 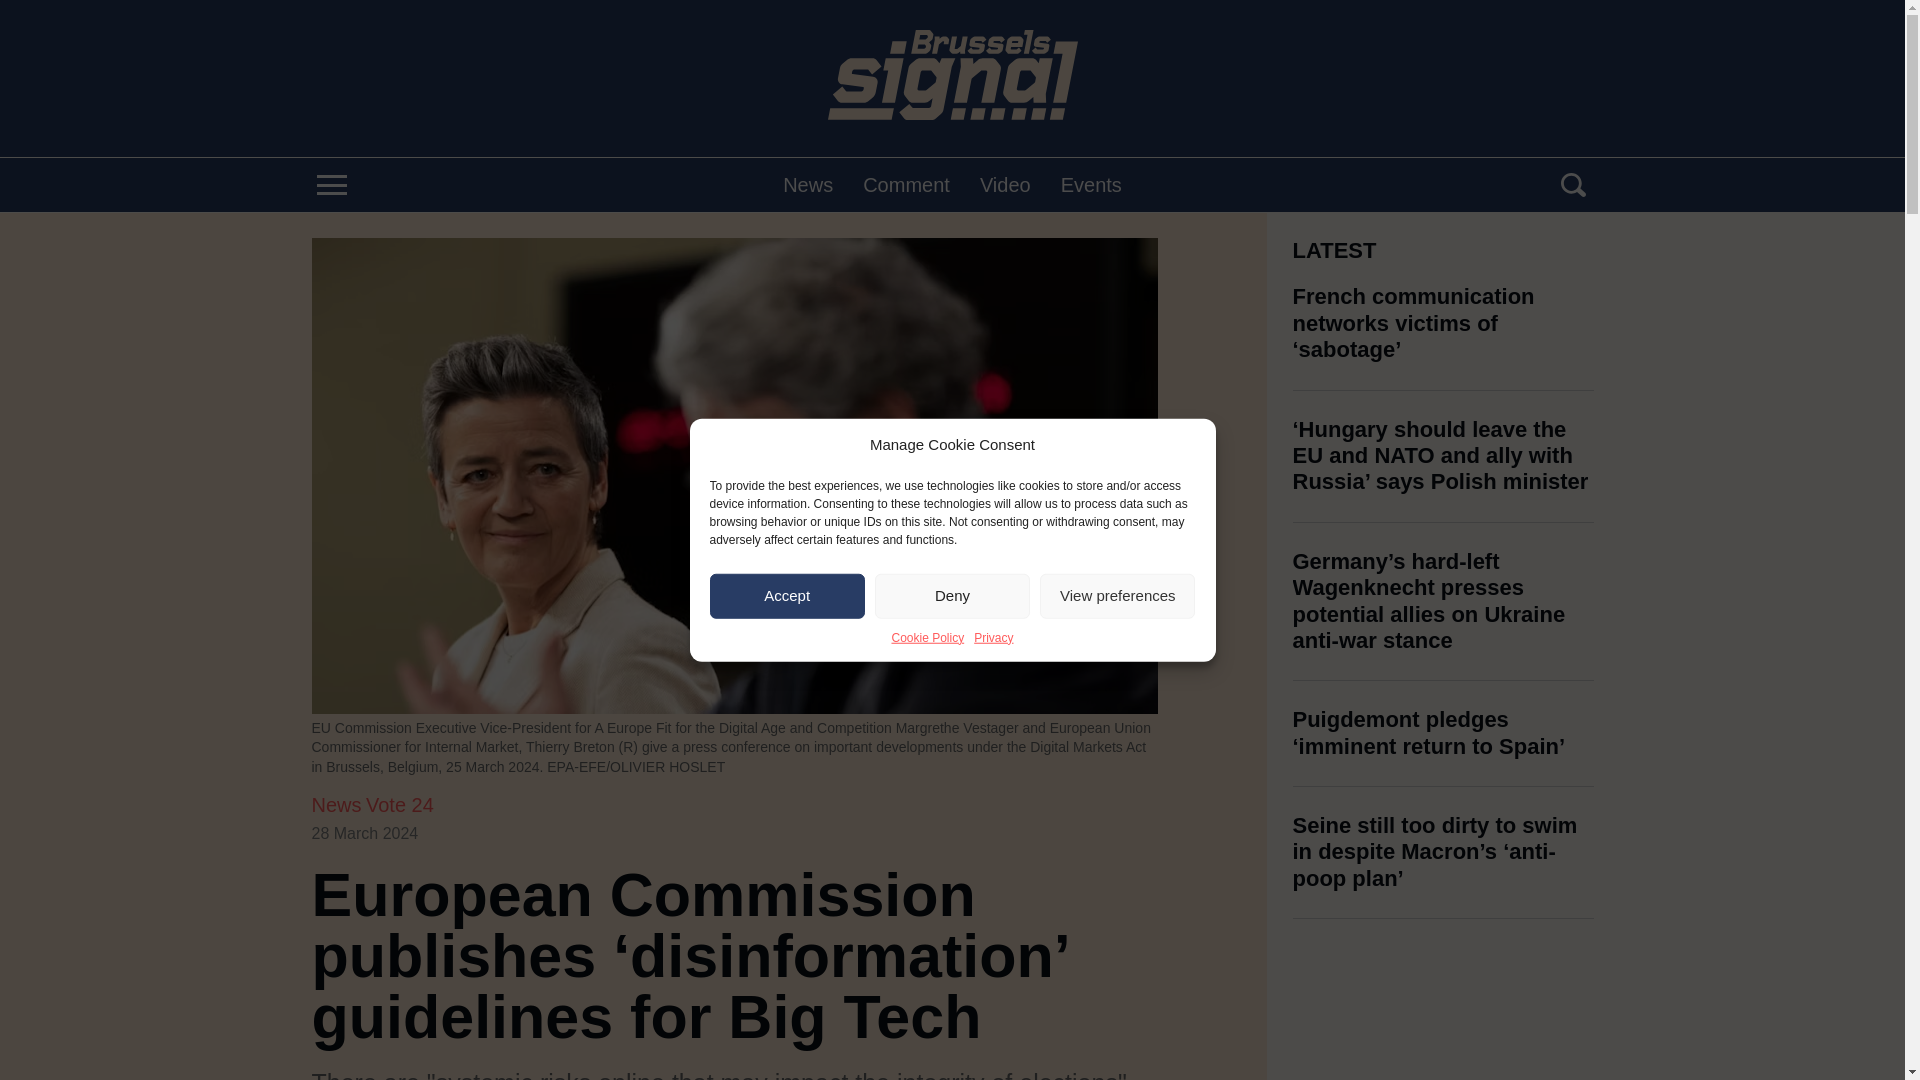 I want to click on News, so click(x=808, y=184).